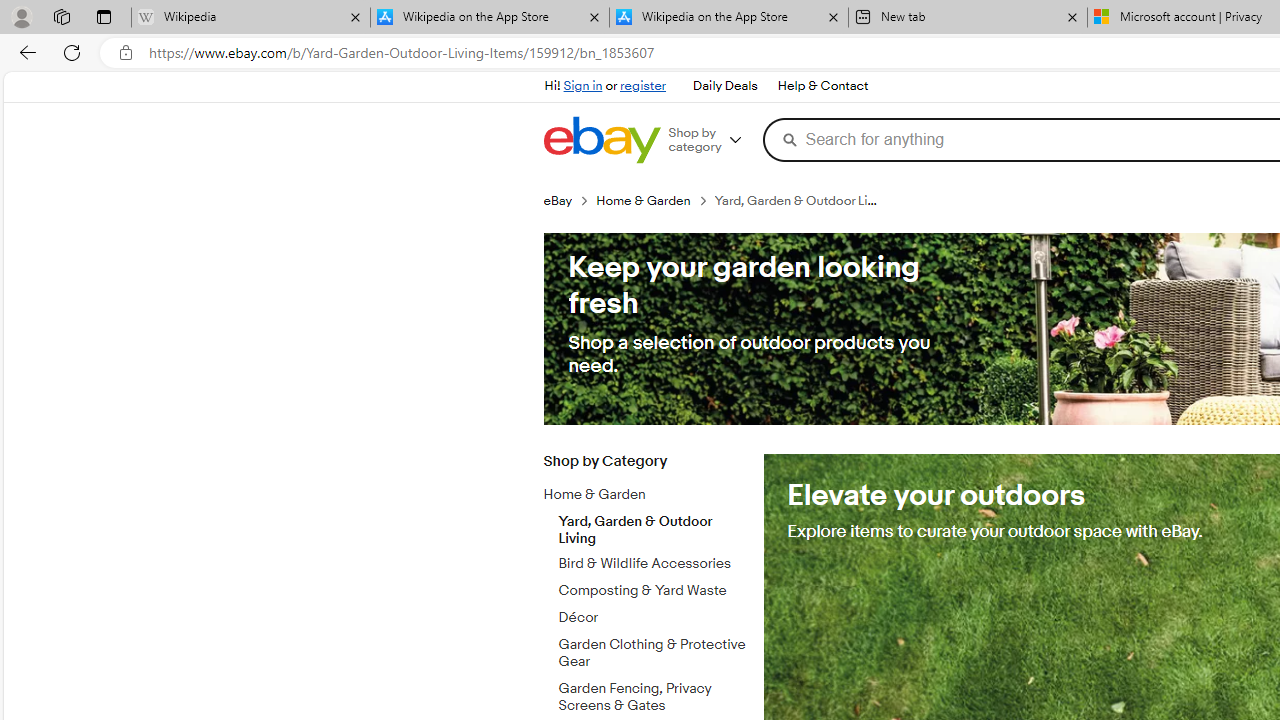  Describe the element at coordinates (712, 140) in the screenshot. I see `Shop by category` at that location.